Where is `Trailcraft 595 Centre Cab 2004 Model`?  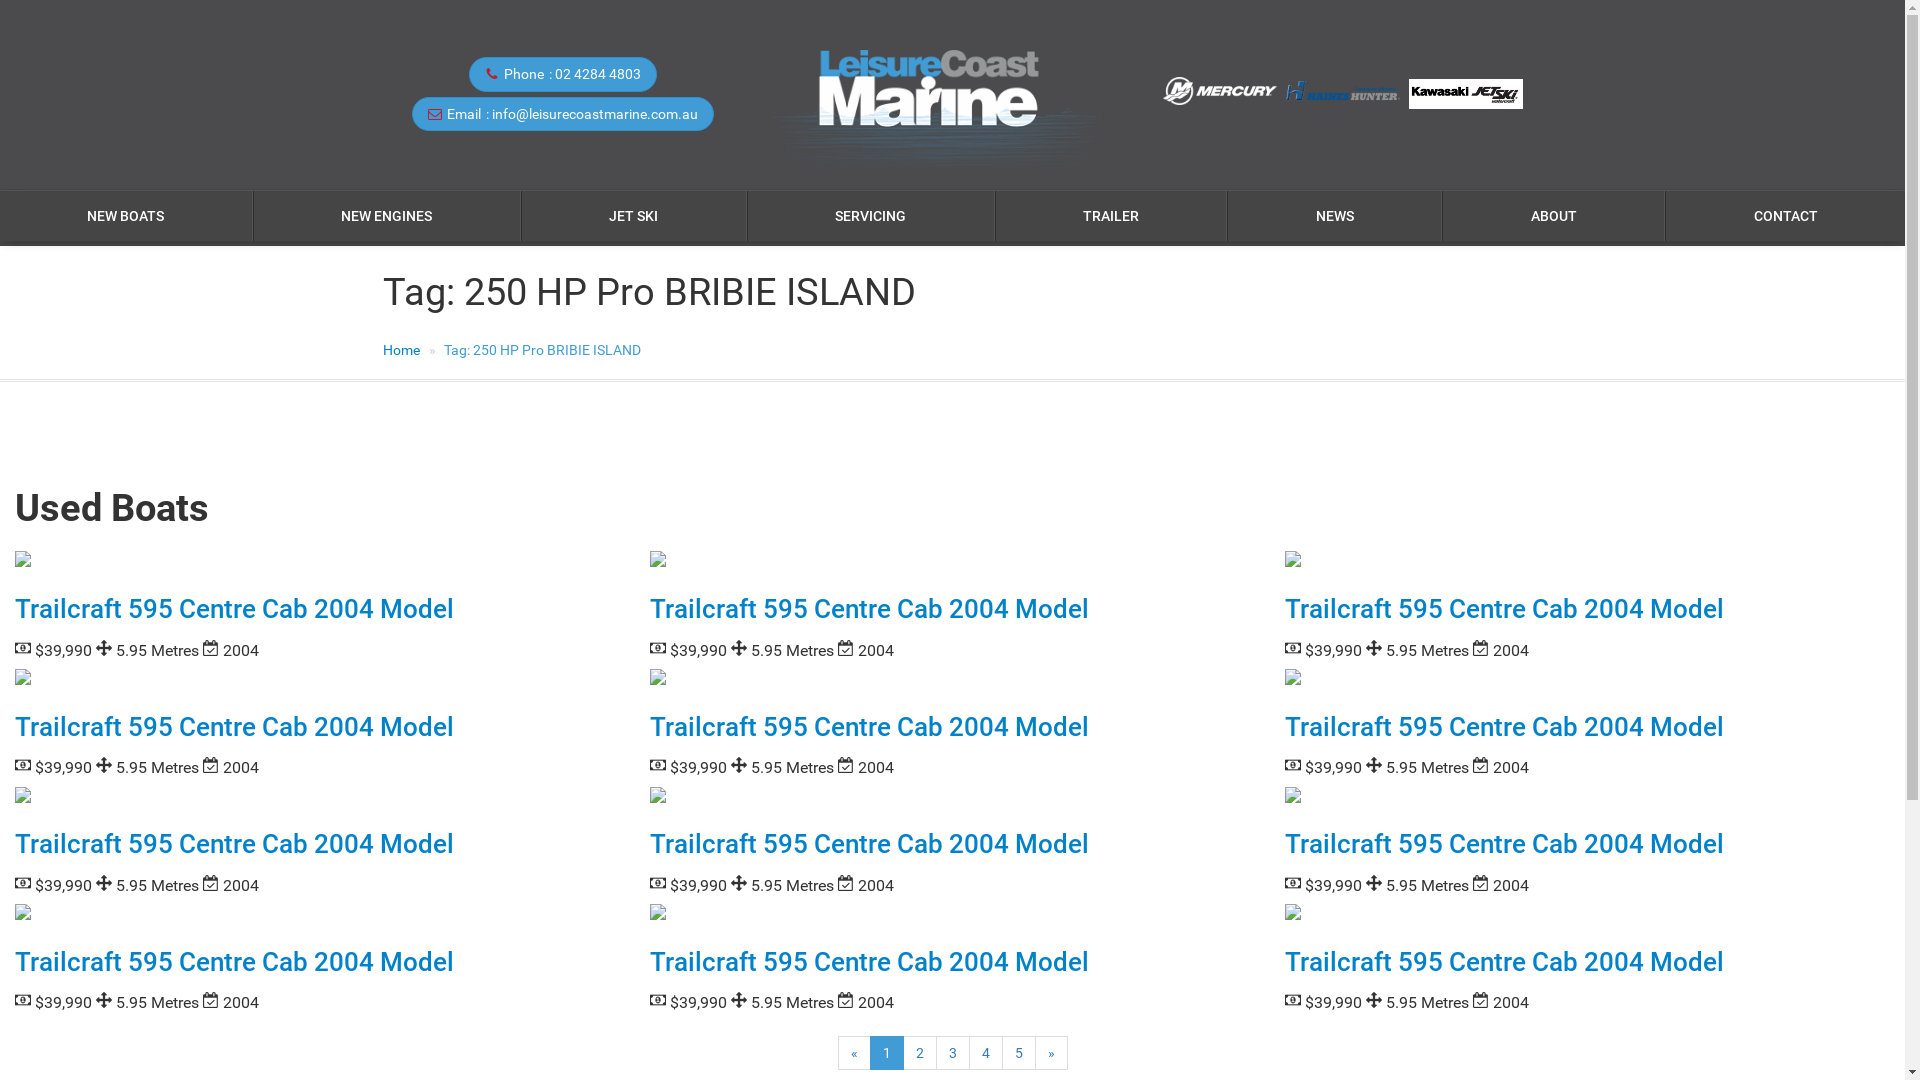
Trailcraft 595 Centre Cab 2004 Model is located at coordinates (870, 844).